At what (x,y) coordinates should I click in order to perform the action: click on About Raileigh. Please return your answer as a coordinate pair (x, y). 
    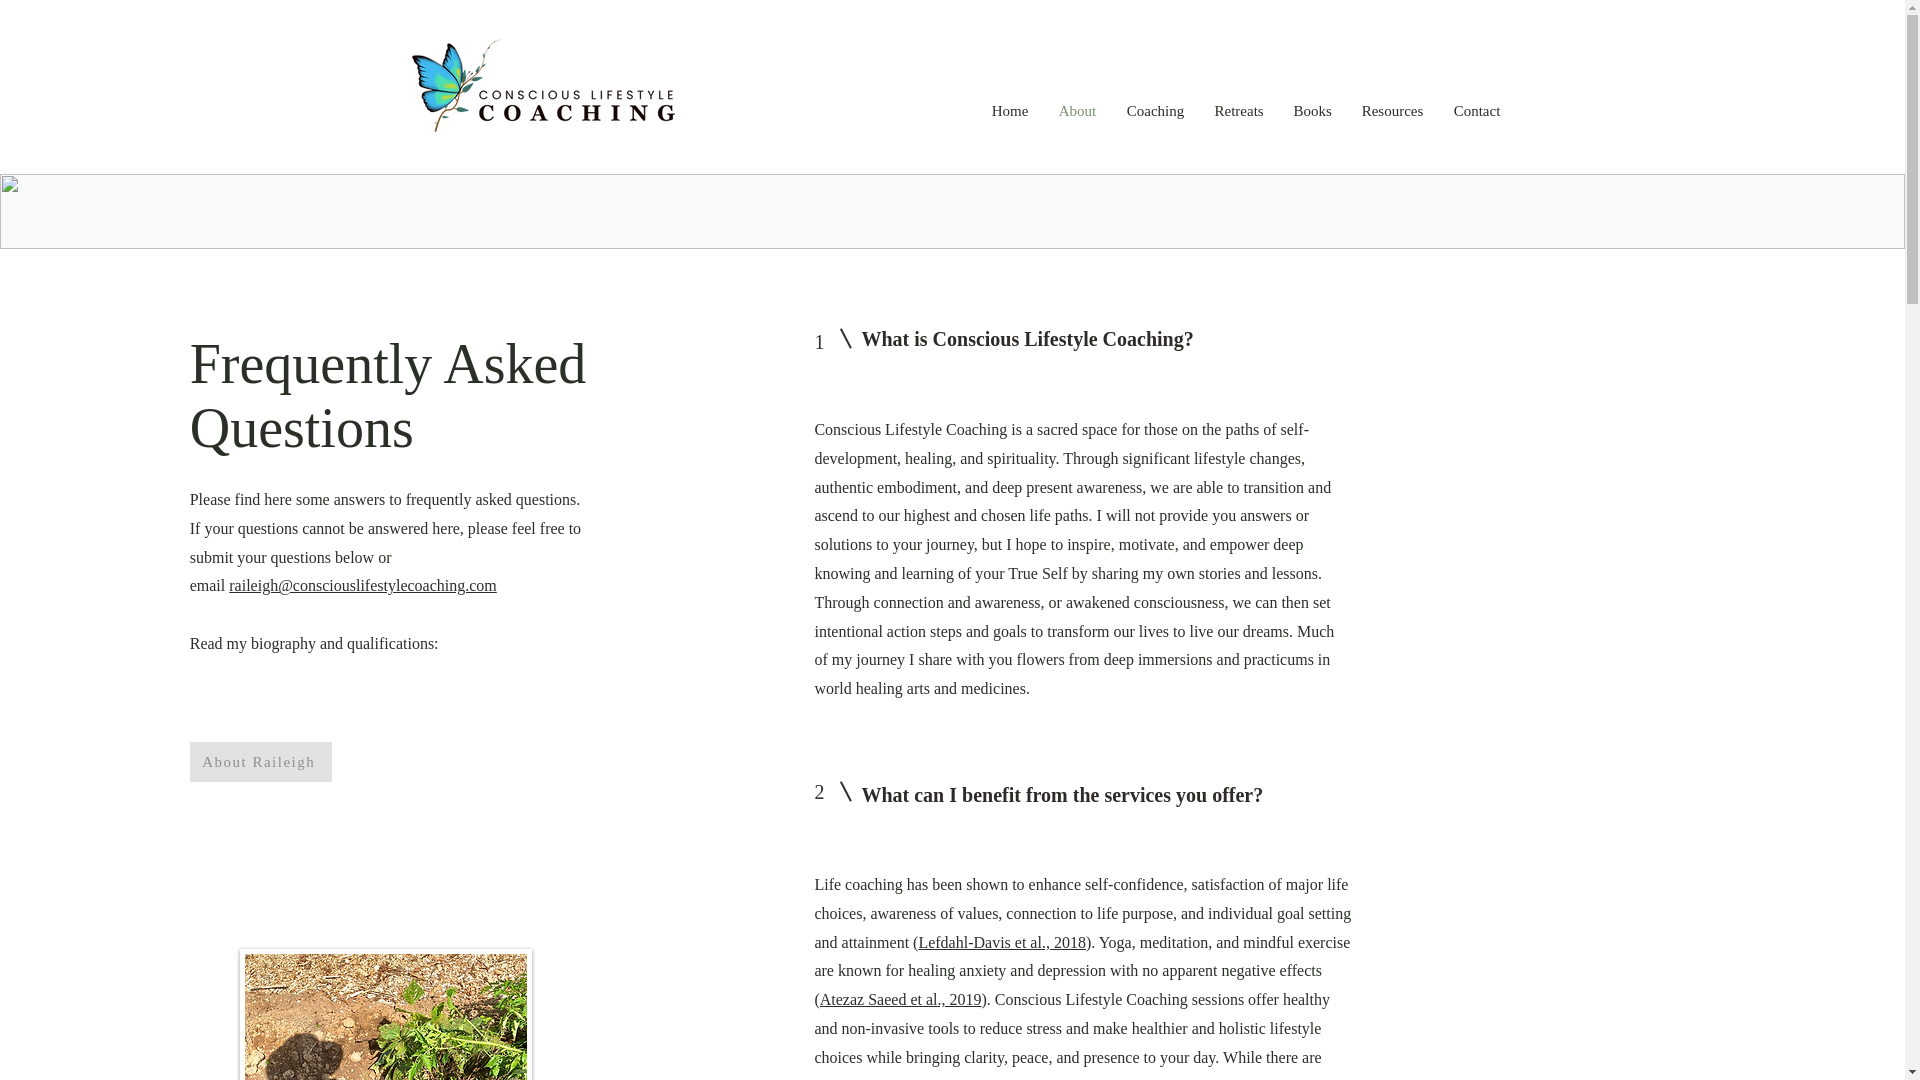
    Looking at the image, I should click on (261, 761).